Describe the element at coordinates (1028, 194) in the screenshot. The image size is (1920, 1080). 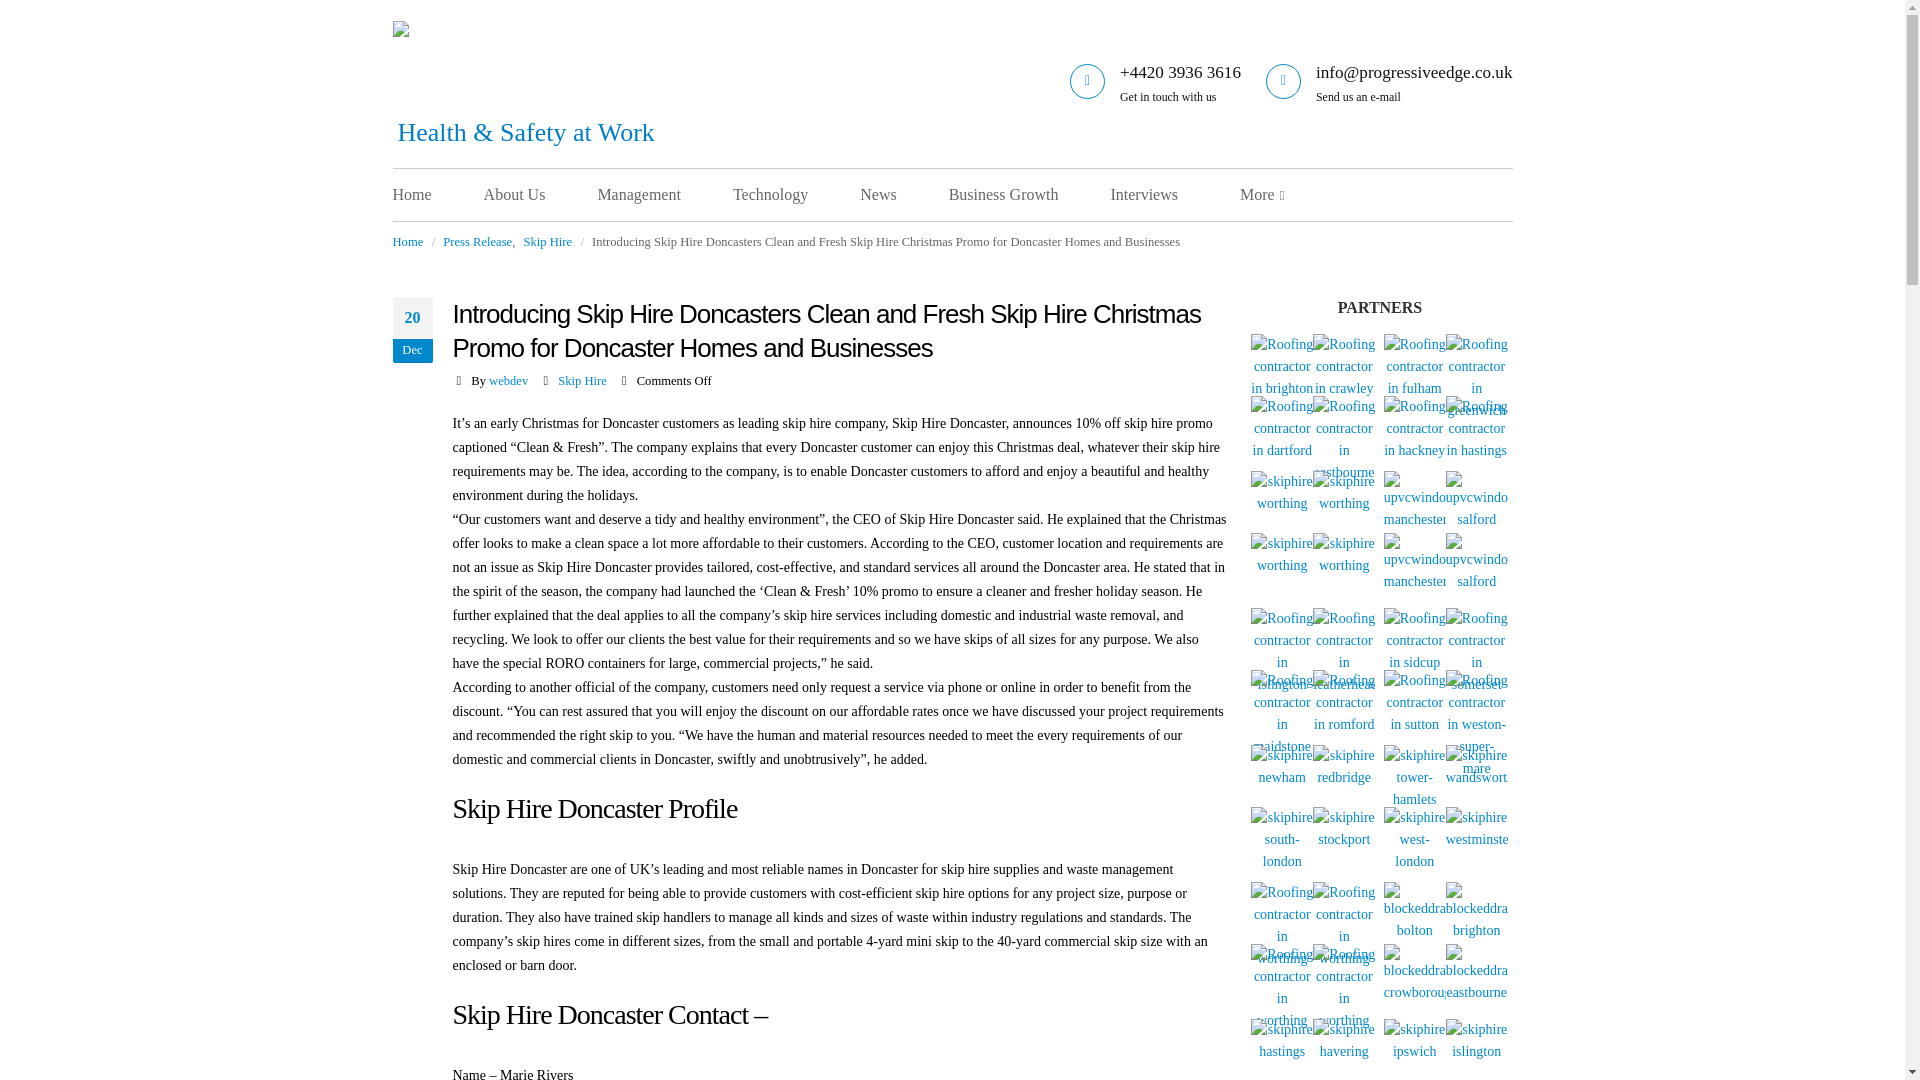
I see `Business Growth` at that location.